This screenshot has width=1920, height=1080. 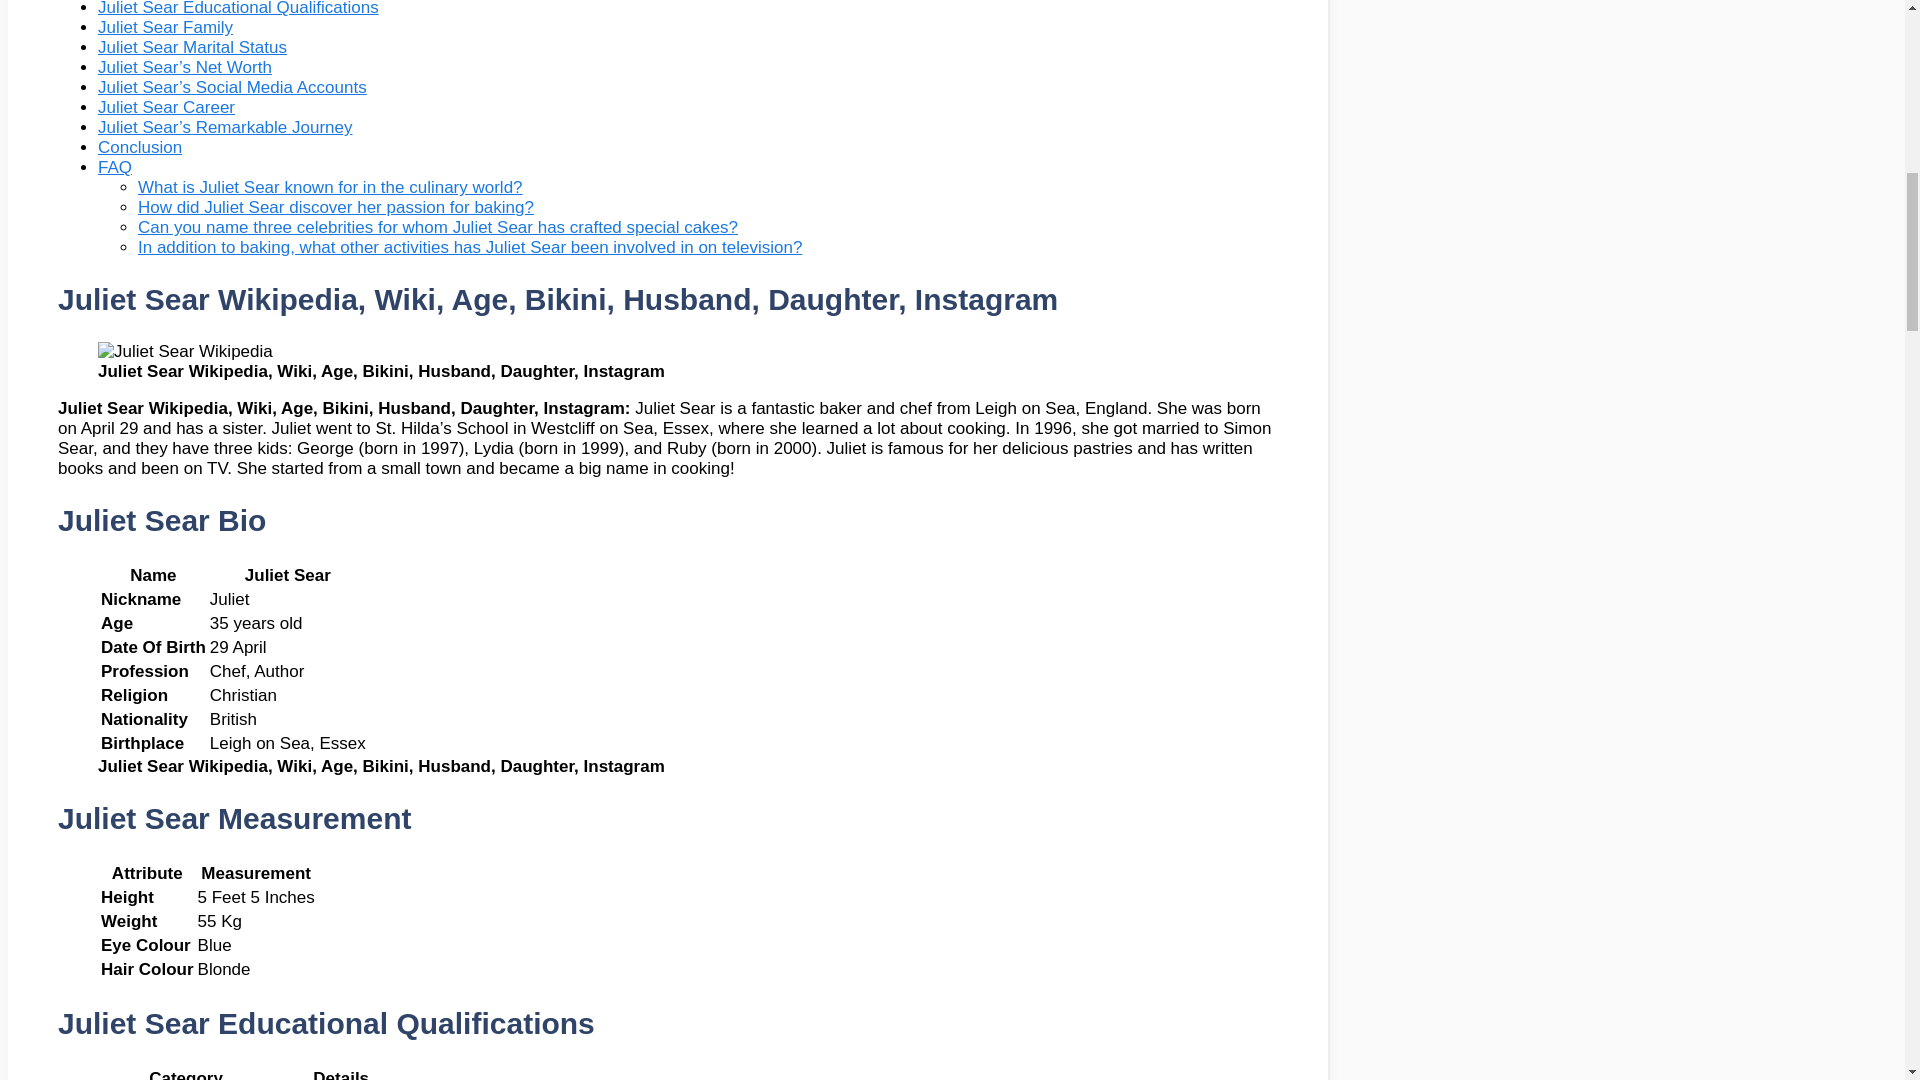 I want to click on Juliet Sear Marital Status, so click(x=192, y=47).